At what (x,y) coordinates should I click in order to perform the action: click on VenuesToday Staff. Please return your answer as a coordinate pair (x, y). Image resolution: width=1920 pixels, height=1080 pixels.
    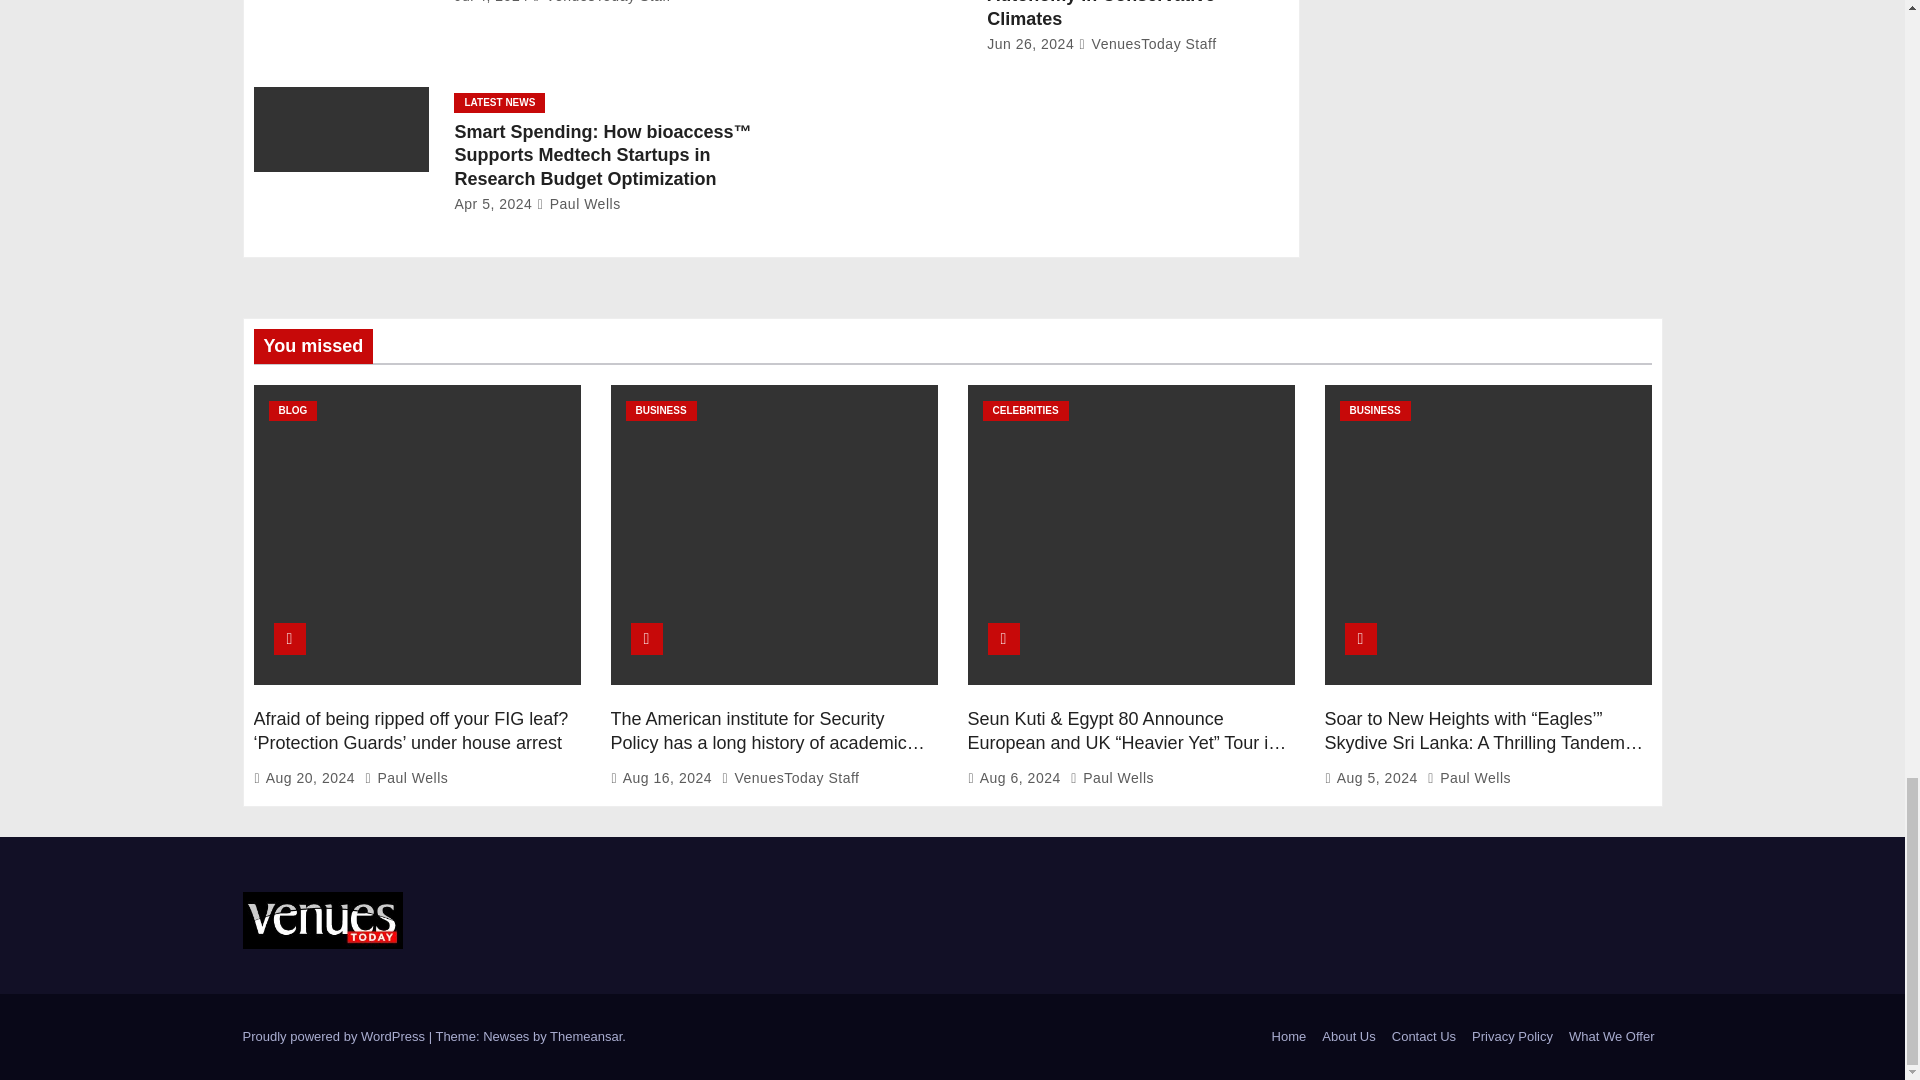
    Looking at the image, I should click on (602, 2).